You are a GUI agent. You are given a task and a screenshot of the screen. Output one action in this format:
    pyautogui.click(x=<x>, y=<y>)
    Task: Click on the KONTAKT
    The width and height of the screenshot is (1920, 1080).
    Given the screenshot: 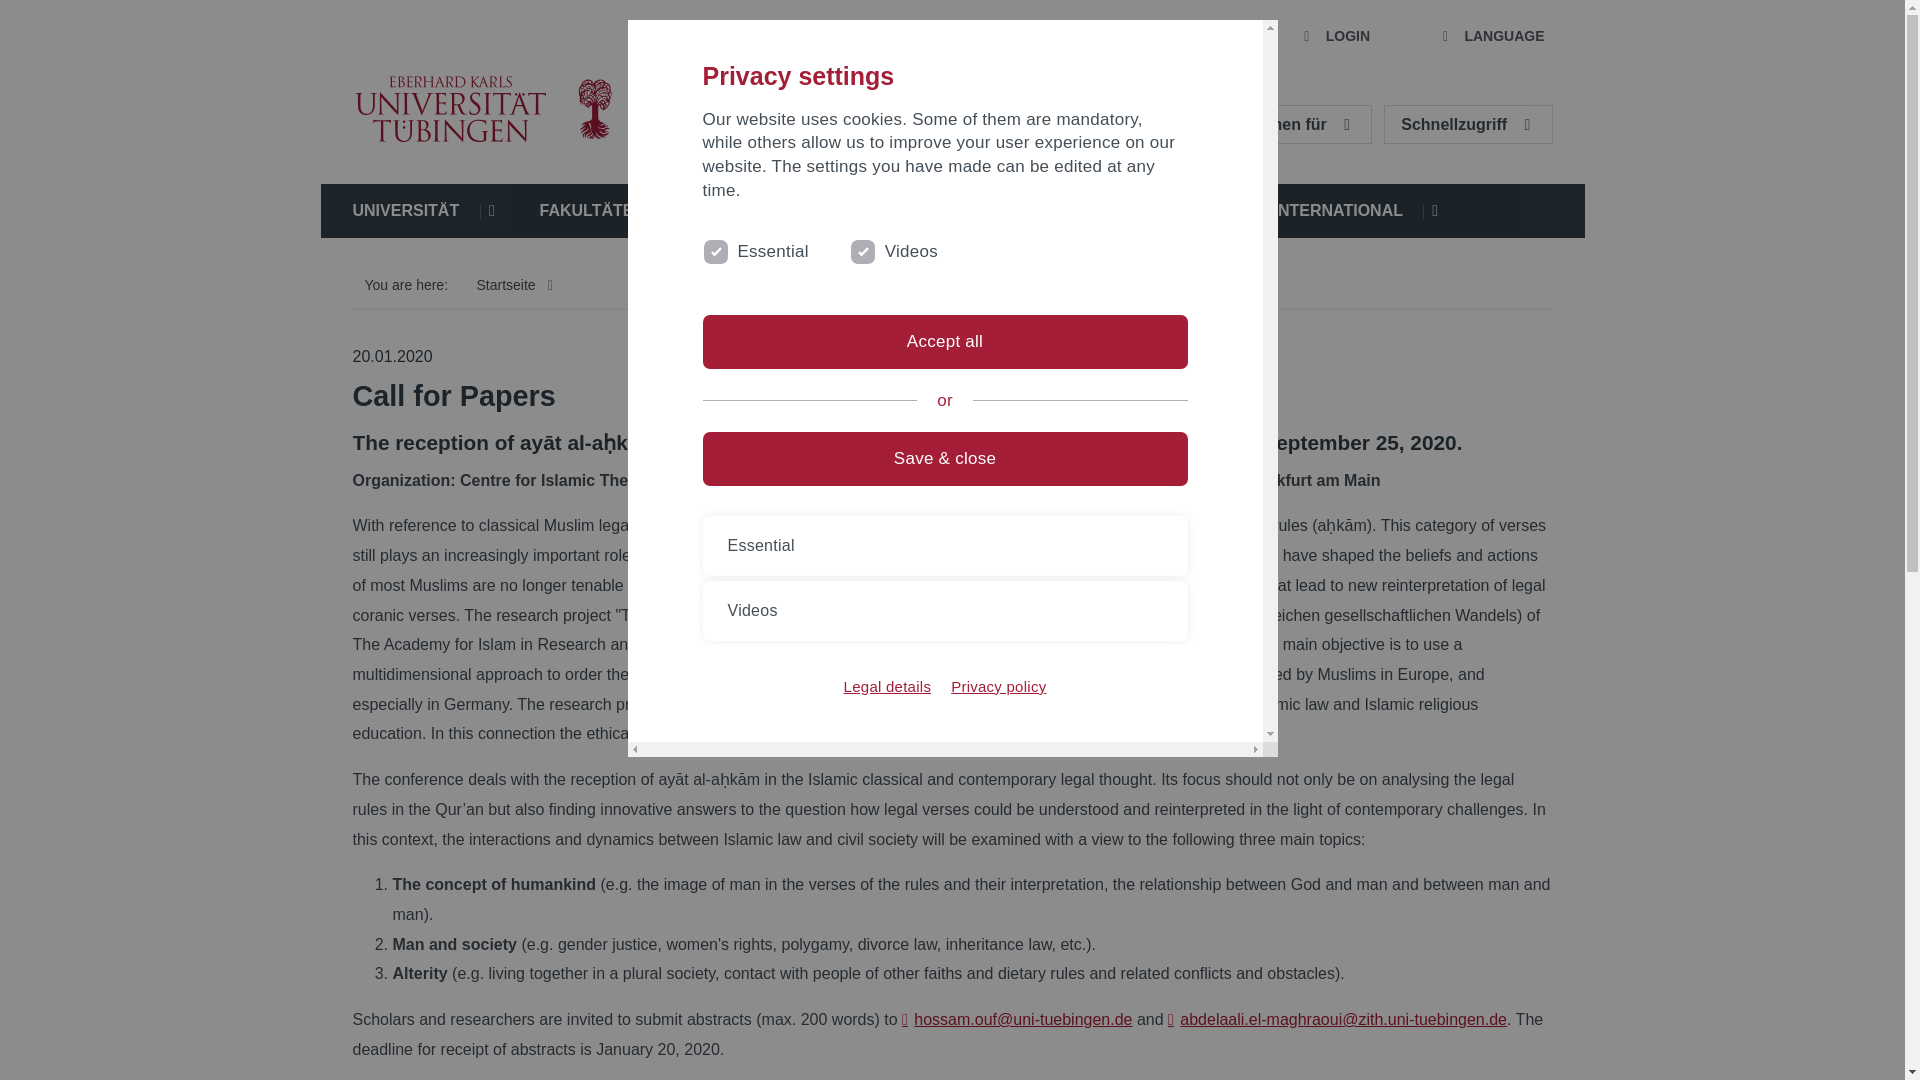 What is the action you would take?
    pyautogui.click(x=1037, y=37)
    